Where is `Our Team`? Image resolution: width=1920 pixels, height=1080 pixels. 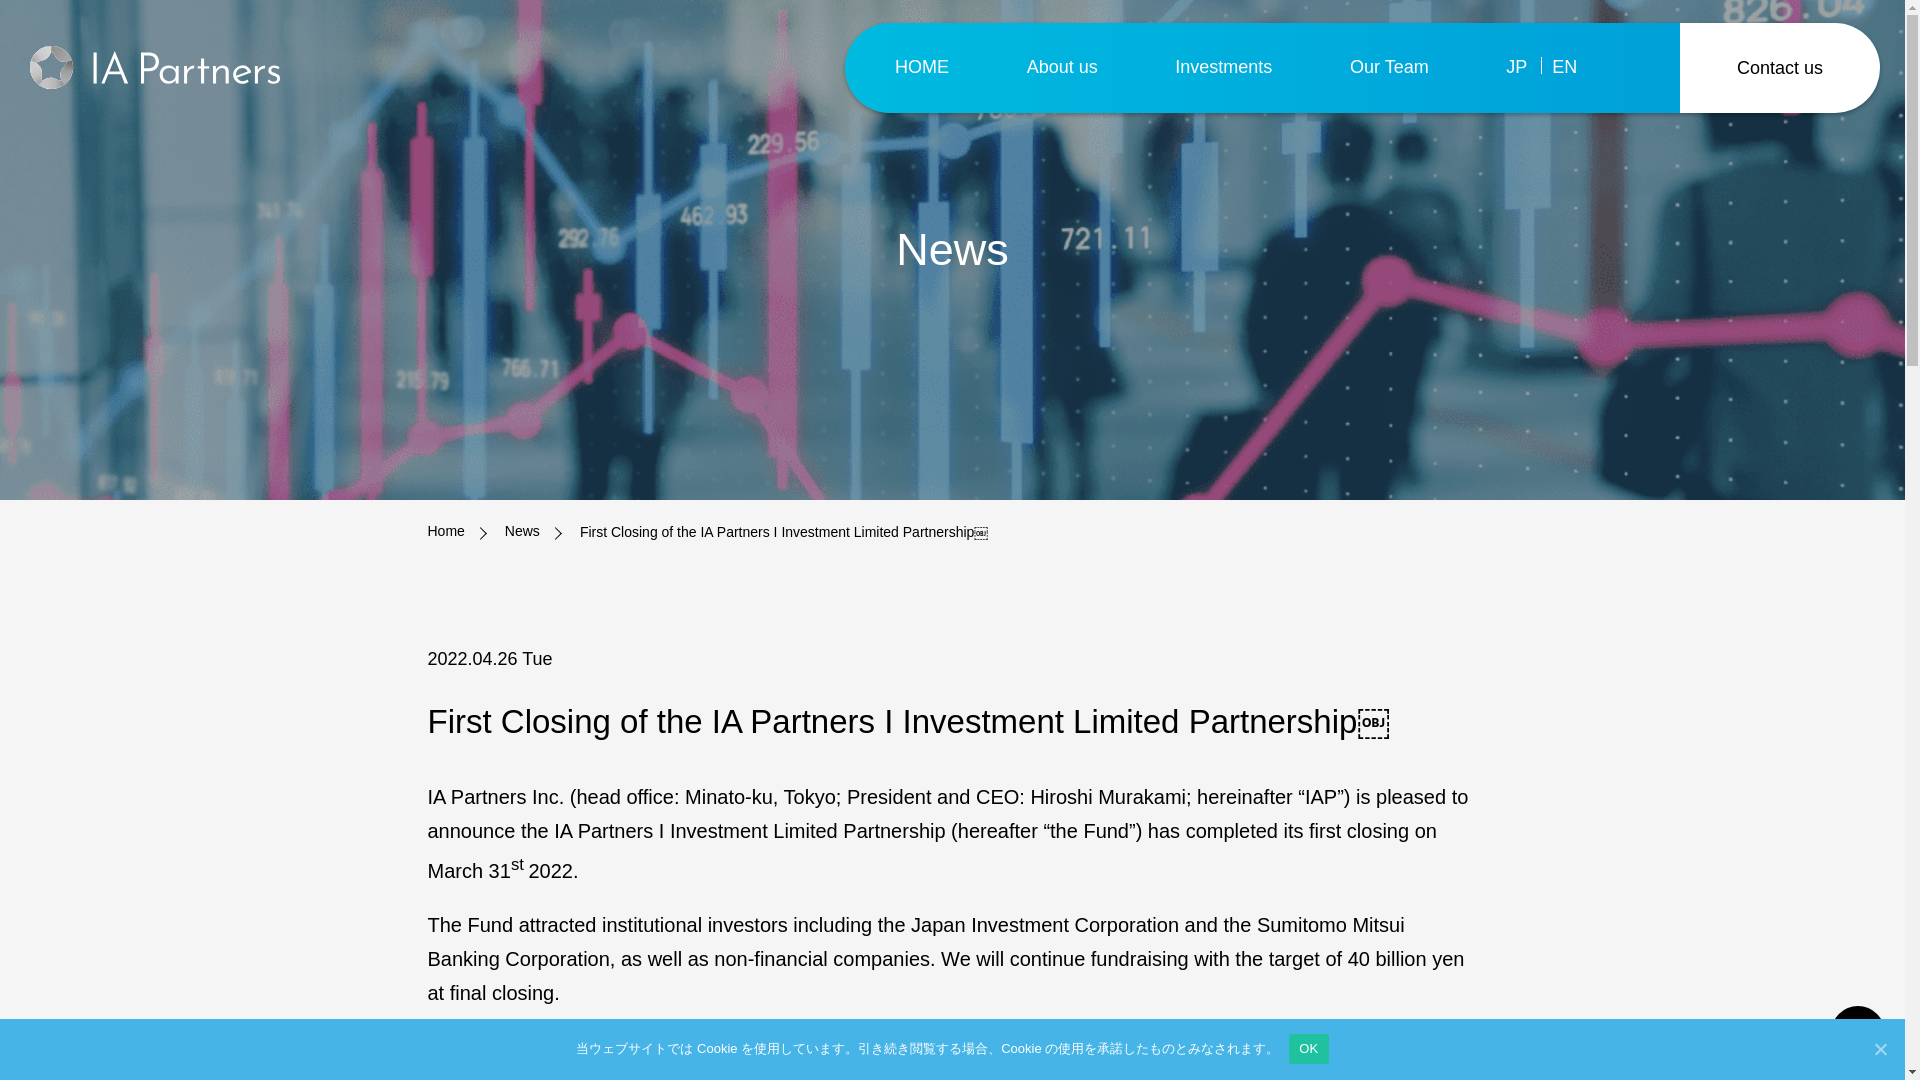 Our Team is located at coordinates (1388, 67).